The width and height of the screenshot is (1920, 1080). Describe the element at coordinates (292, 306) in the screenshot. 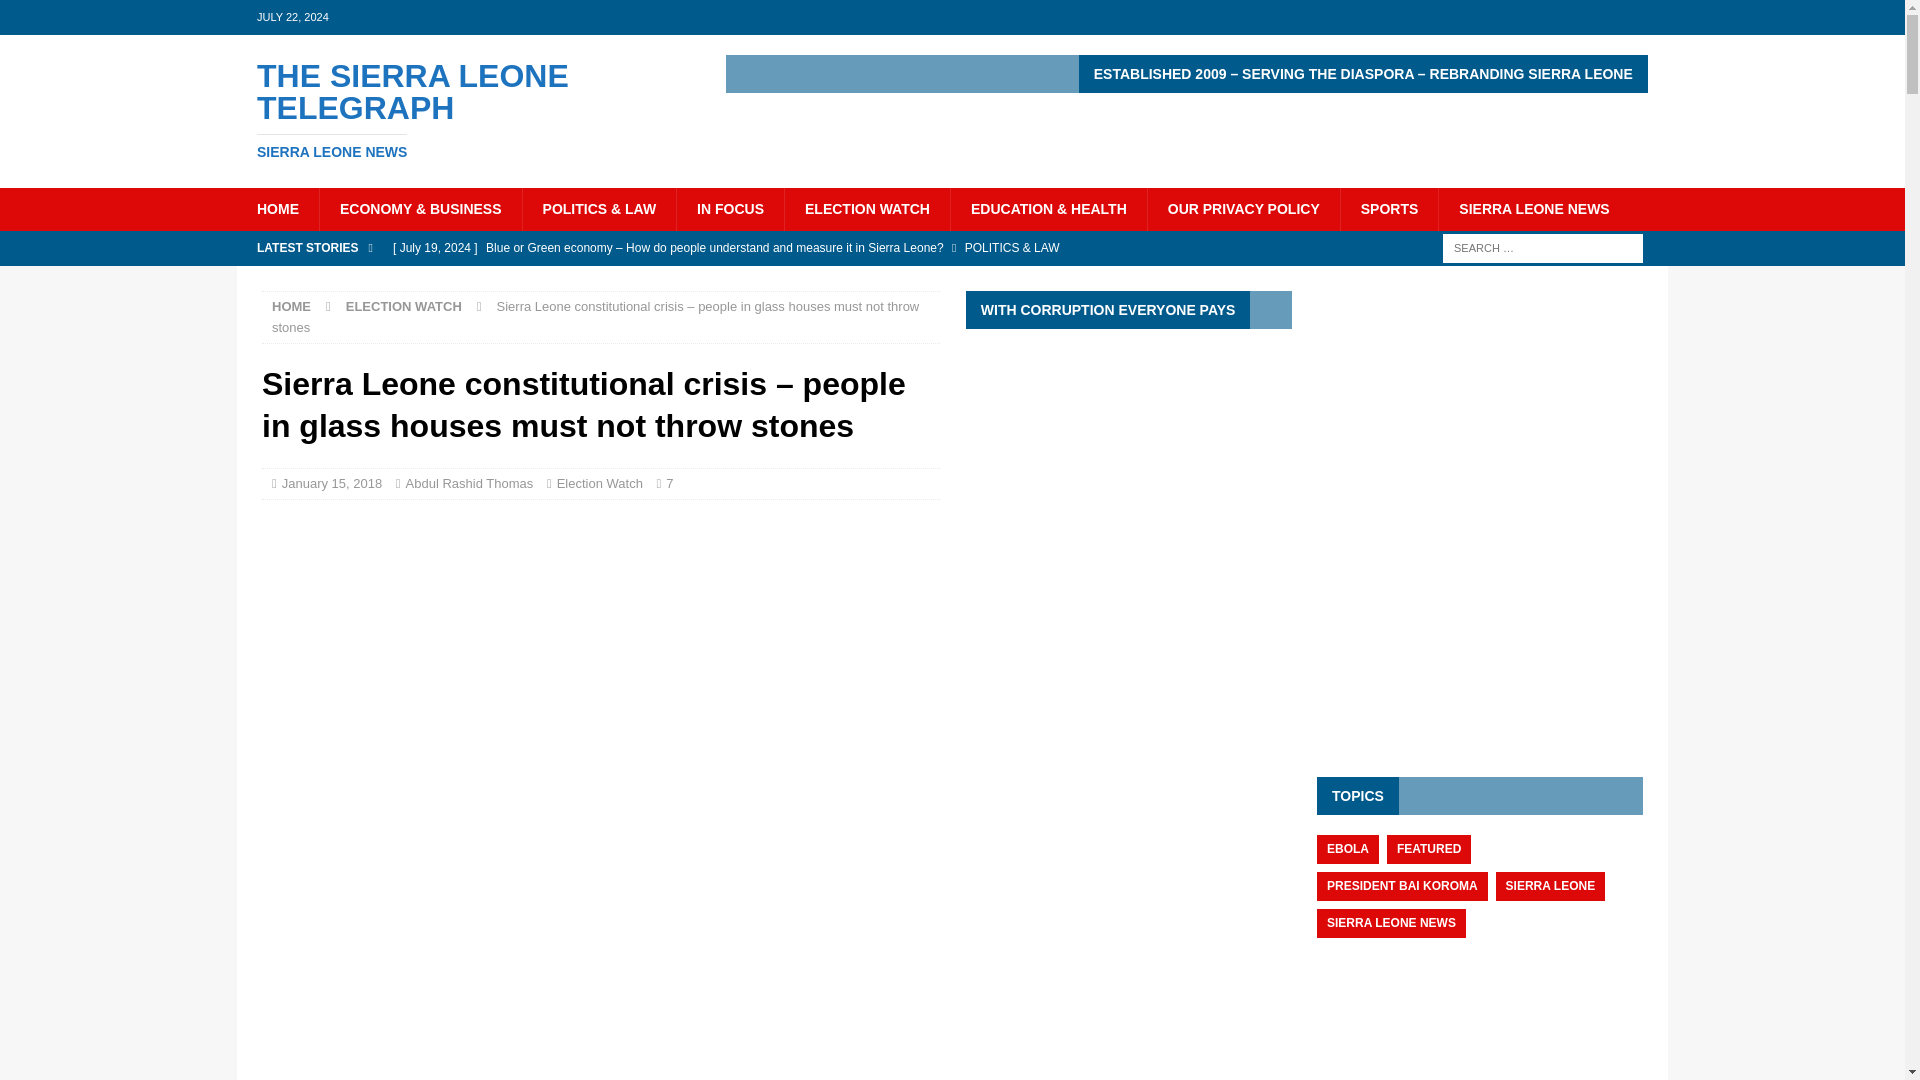

I see `HOME` at that location.